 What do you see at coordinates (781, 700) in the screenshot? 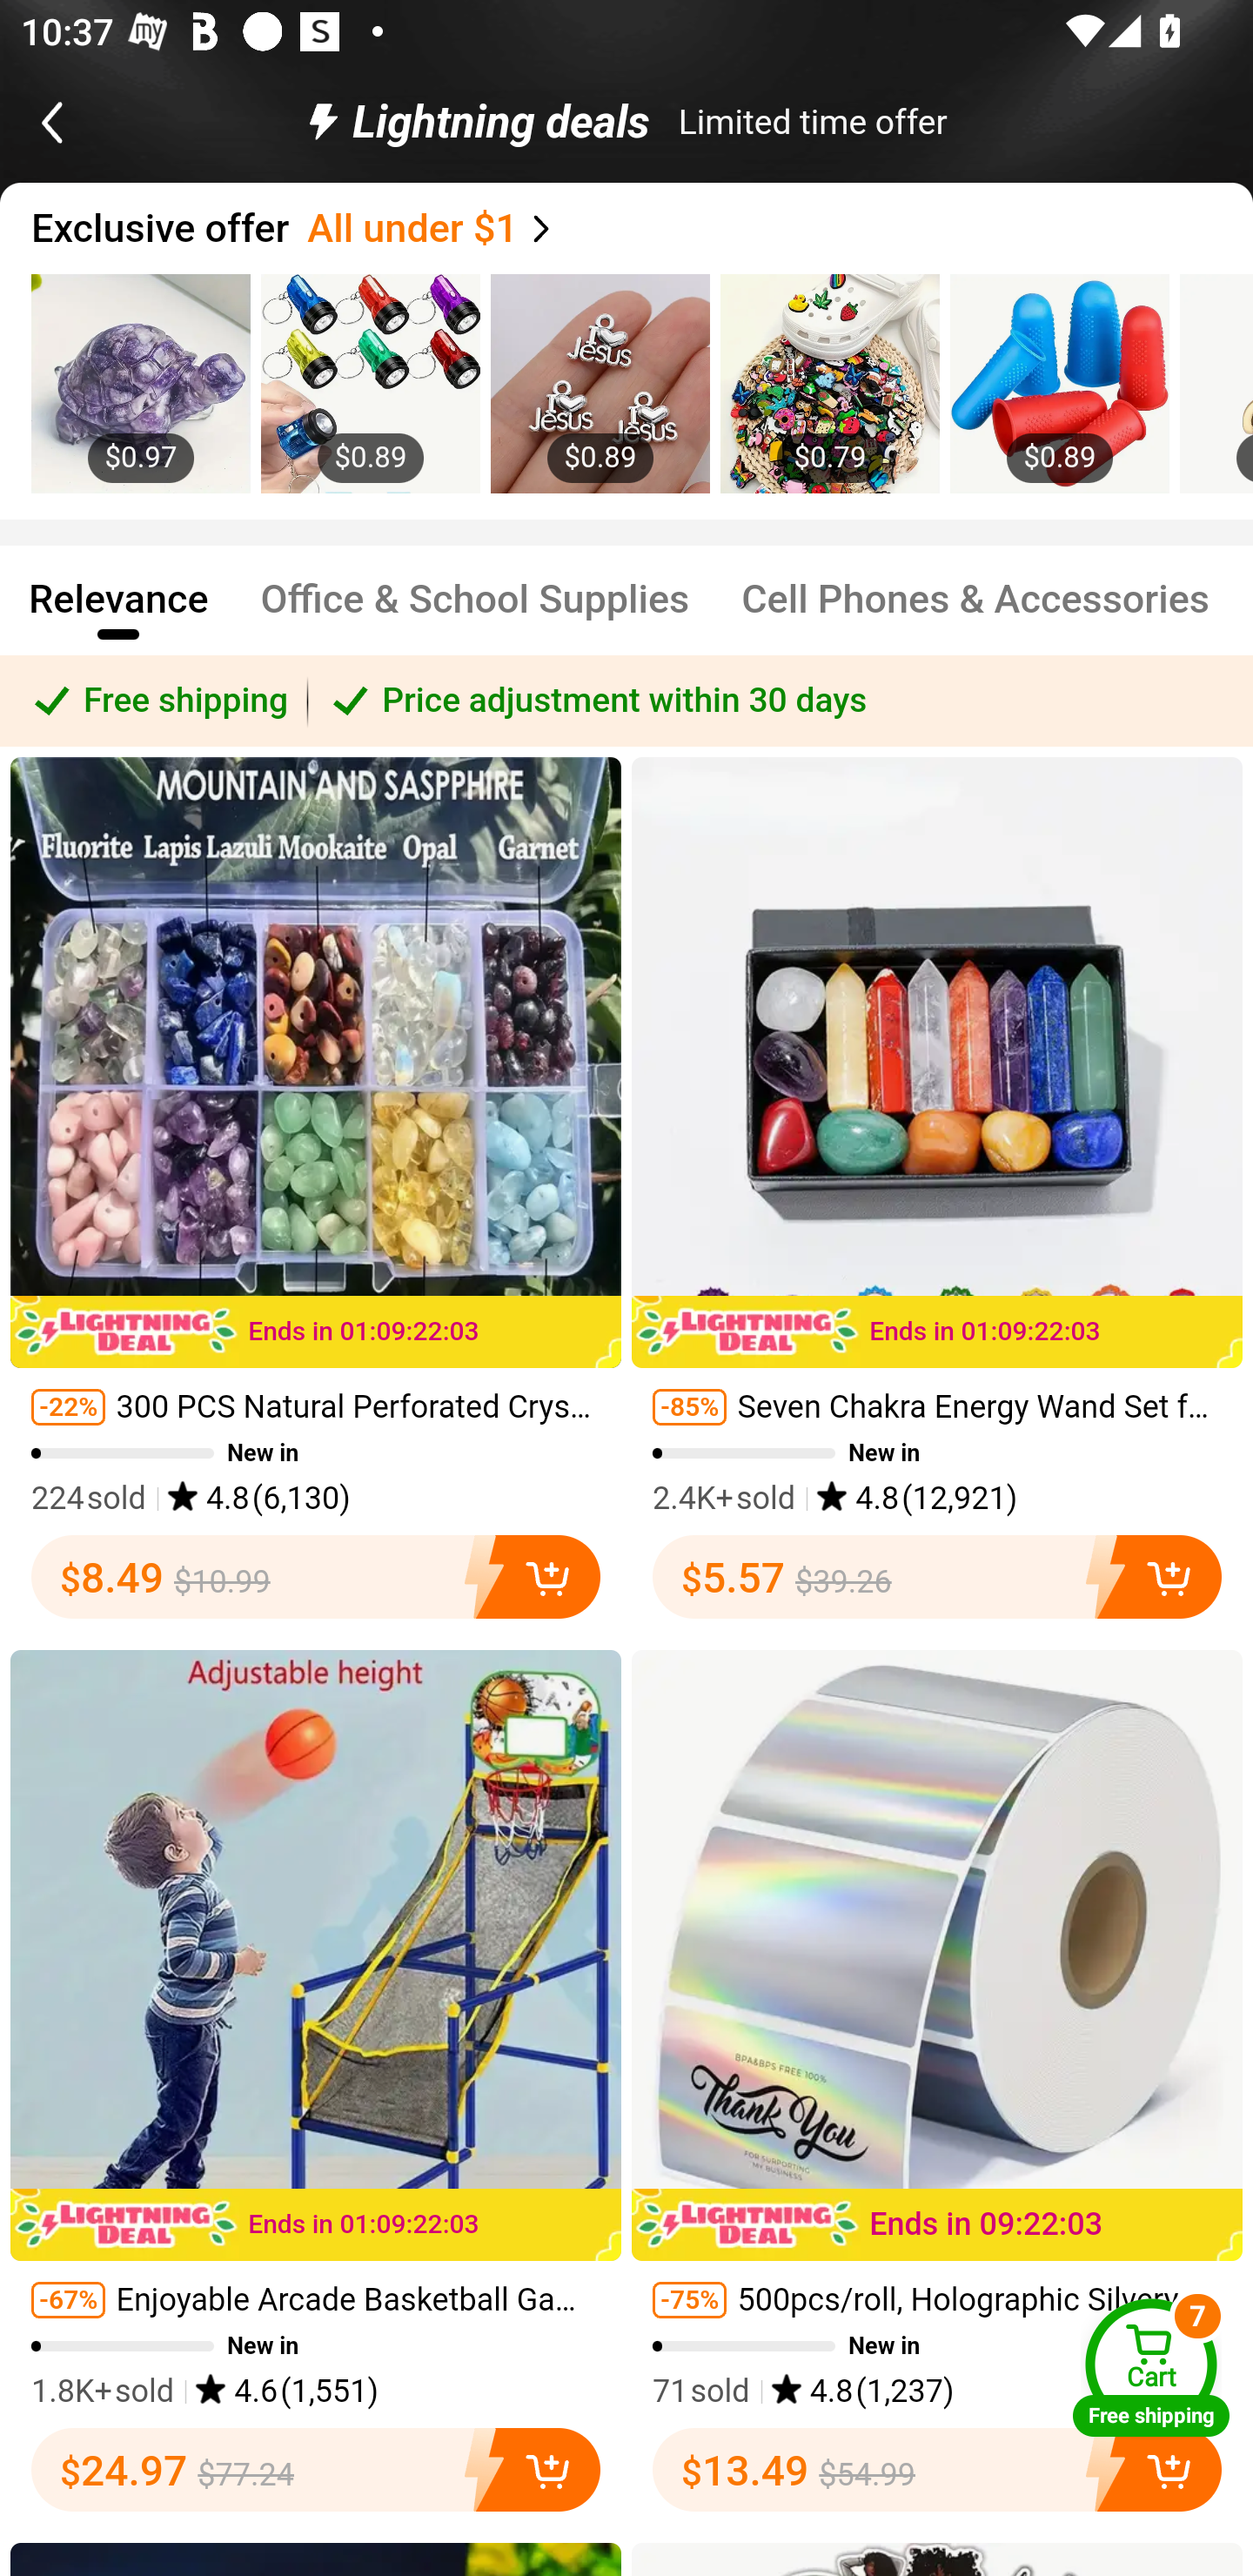
I see `Price adjustment within 30 days` at bounding box center [781, 700].